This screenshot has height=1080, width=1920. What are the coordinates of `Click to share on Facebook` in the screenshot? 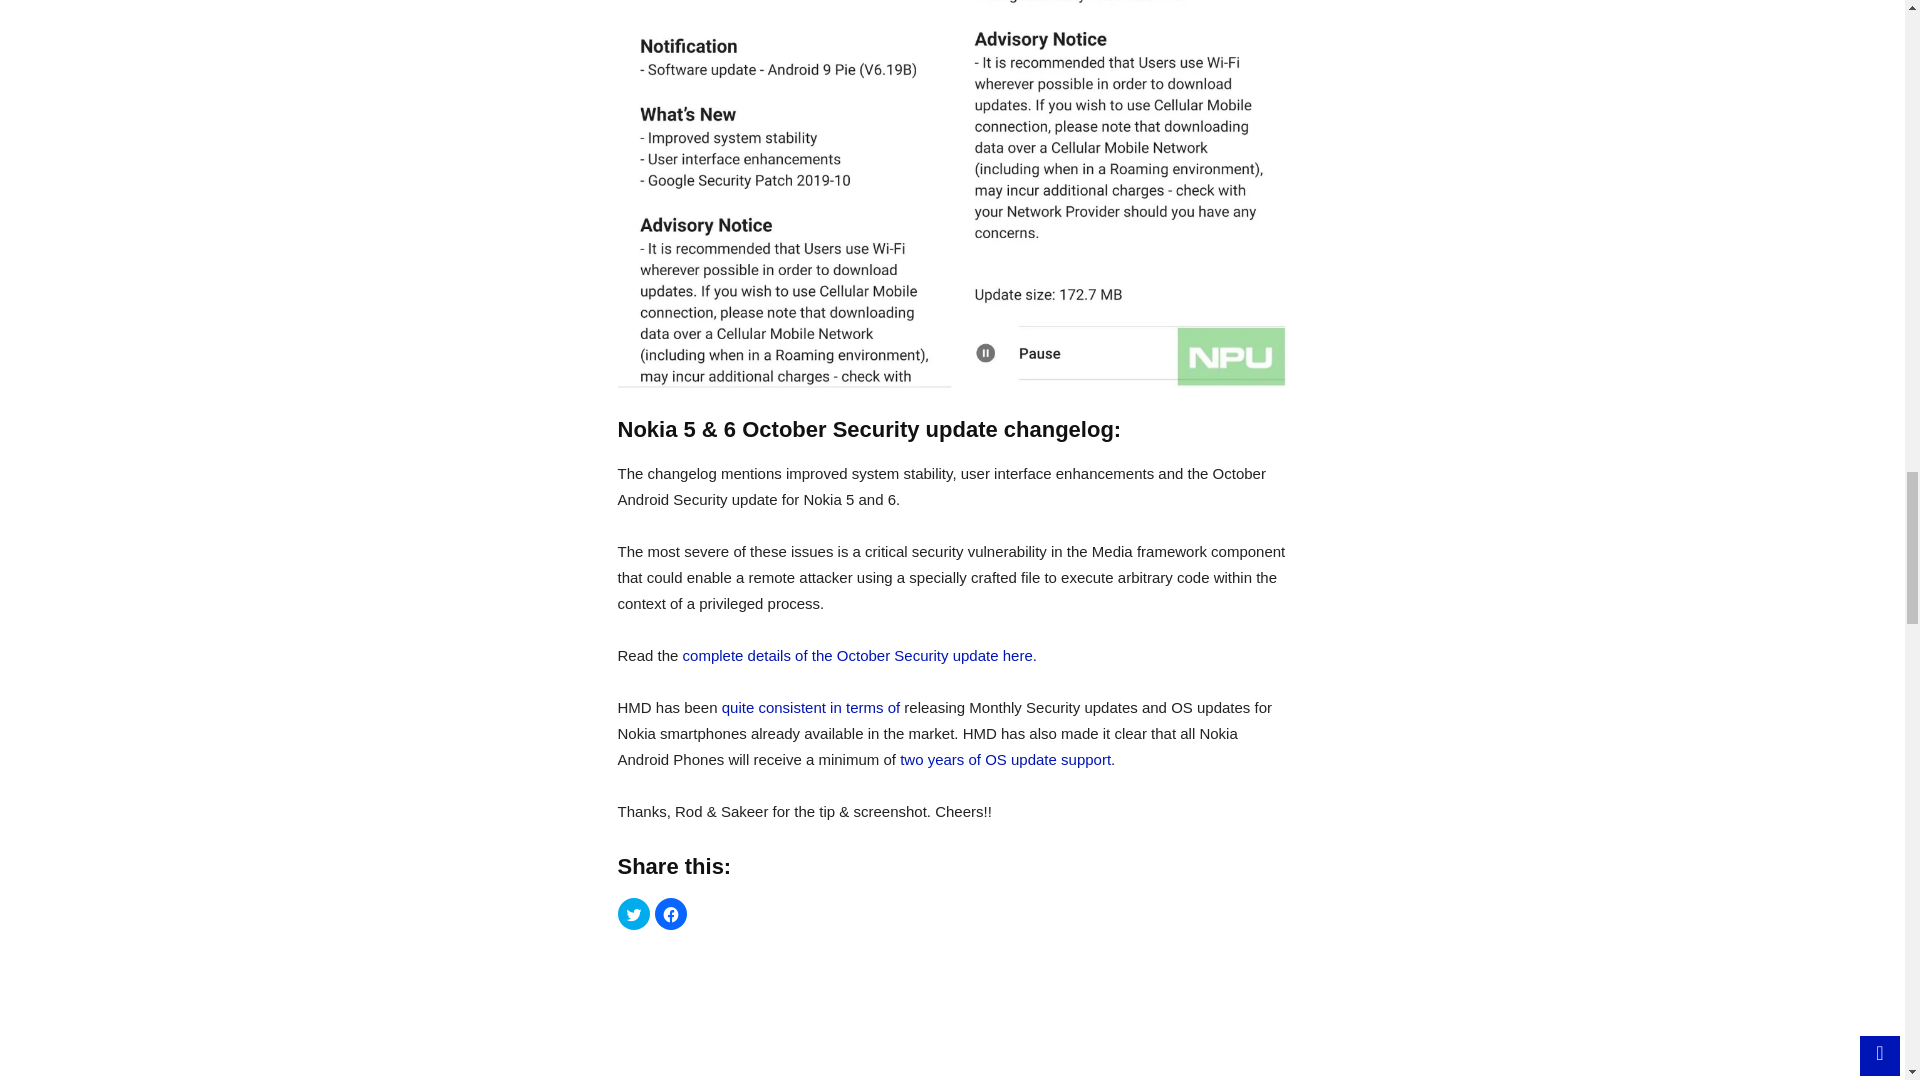 It's located at (670, 913).